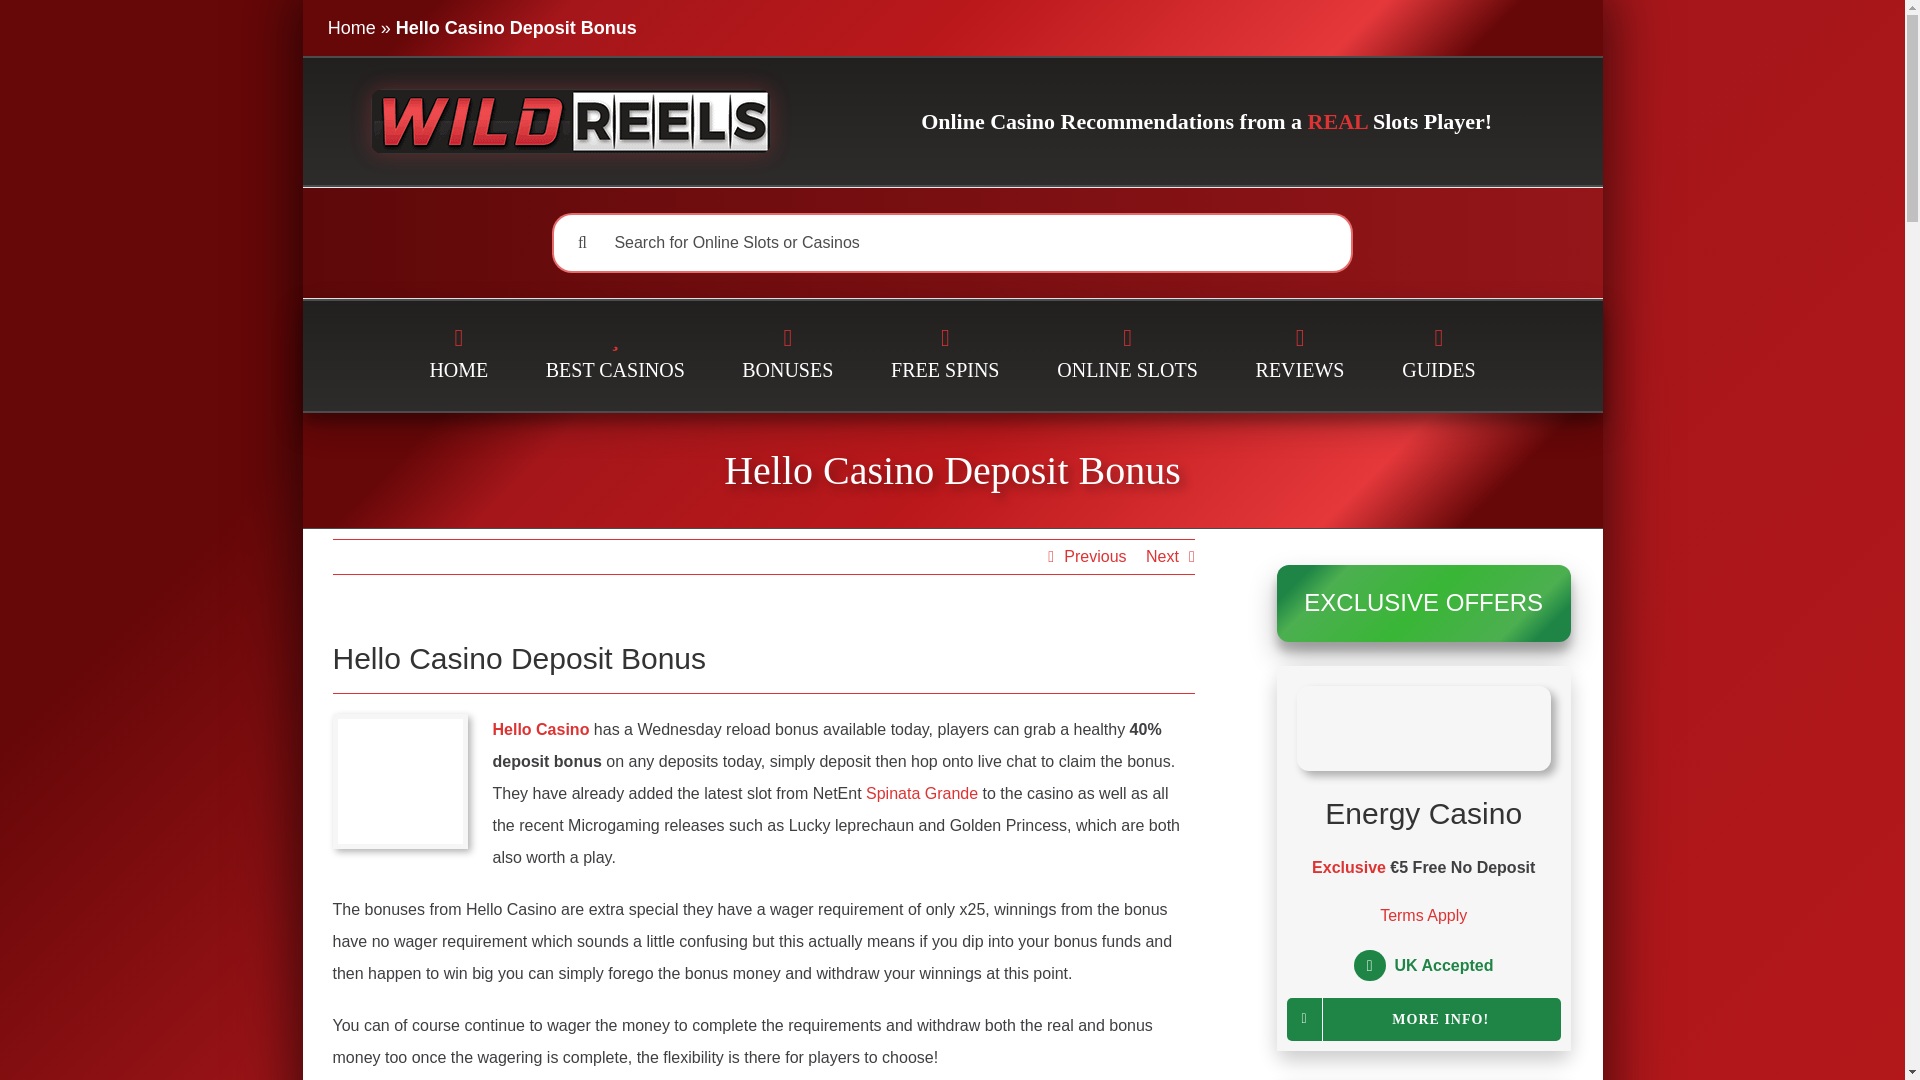  Describe the element at coordinates (1162, 556) in the screenshot. I see `Next` at that location.